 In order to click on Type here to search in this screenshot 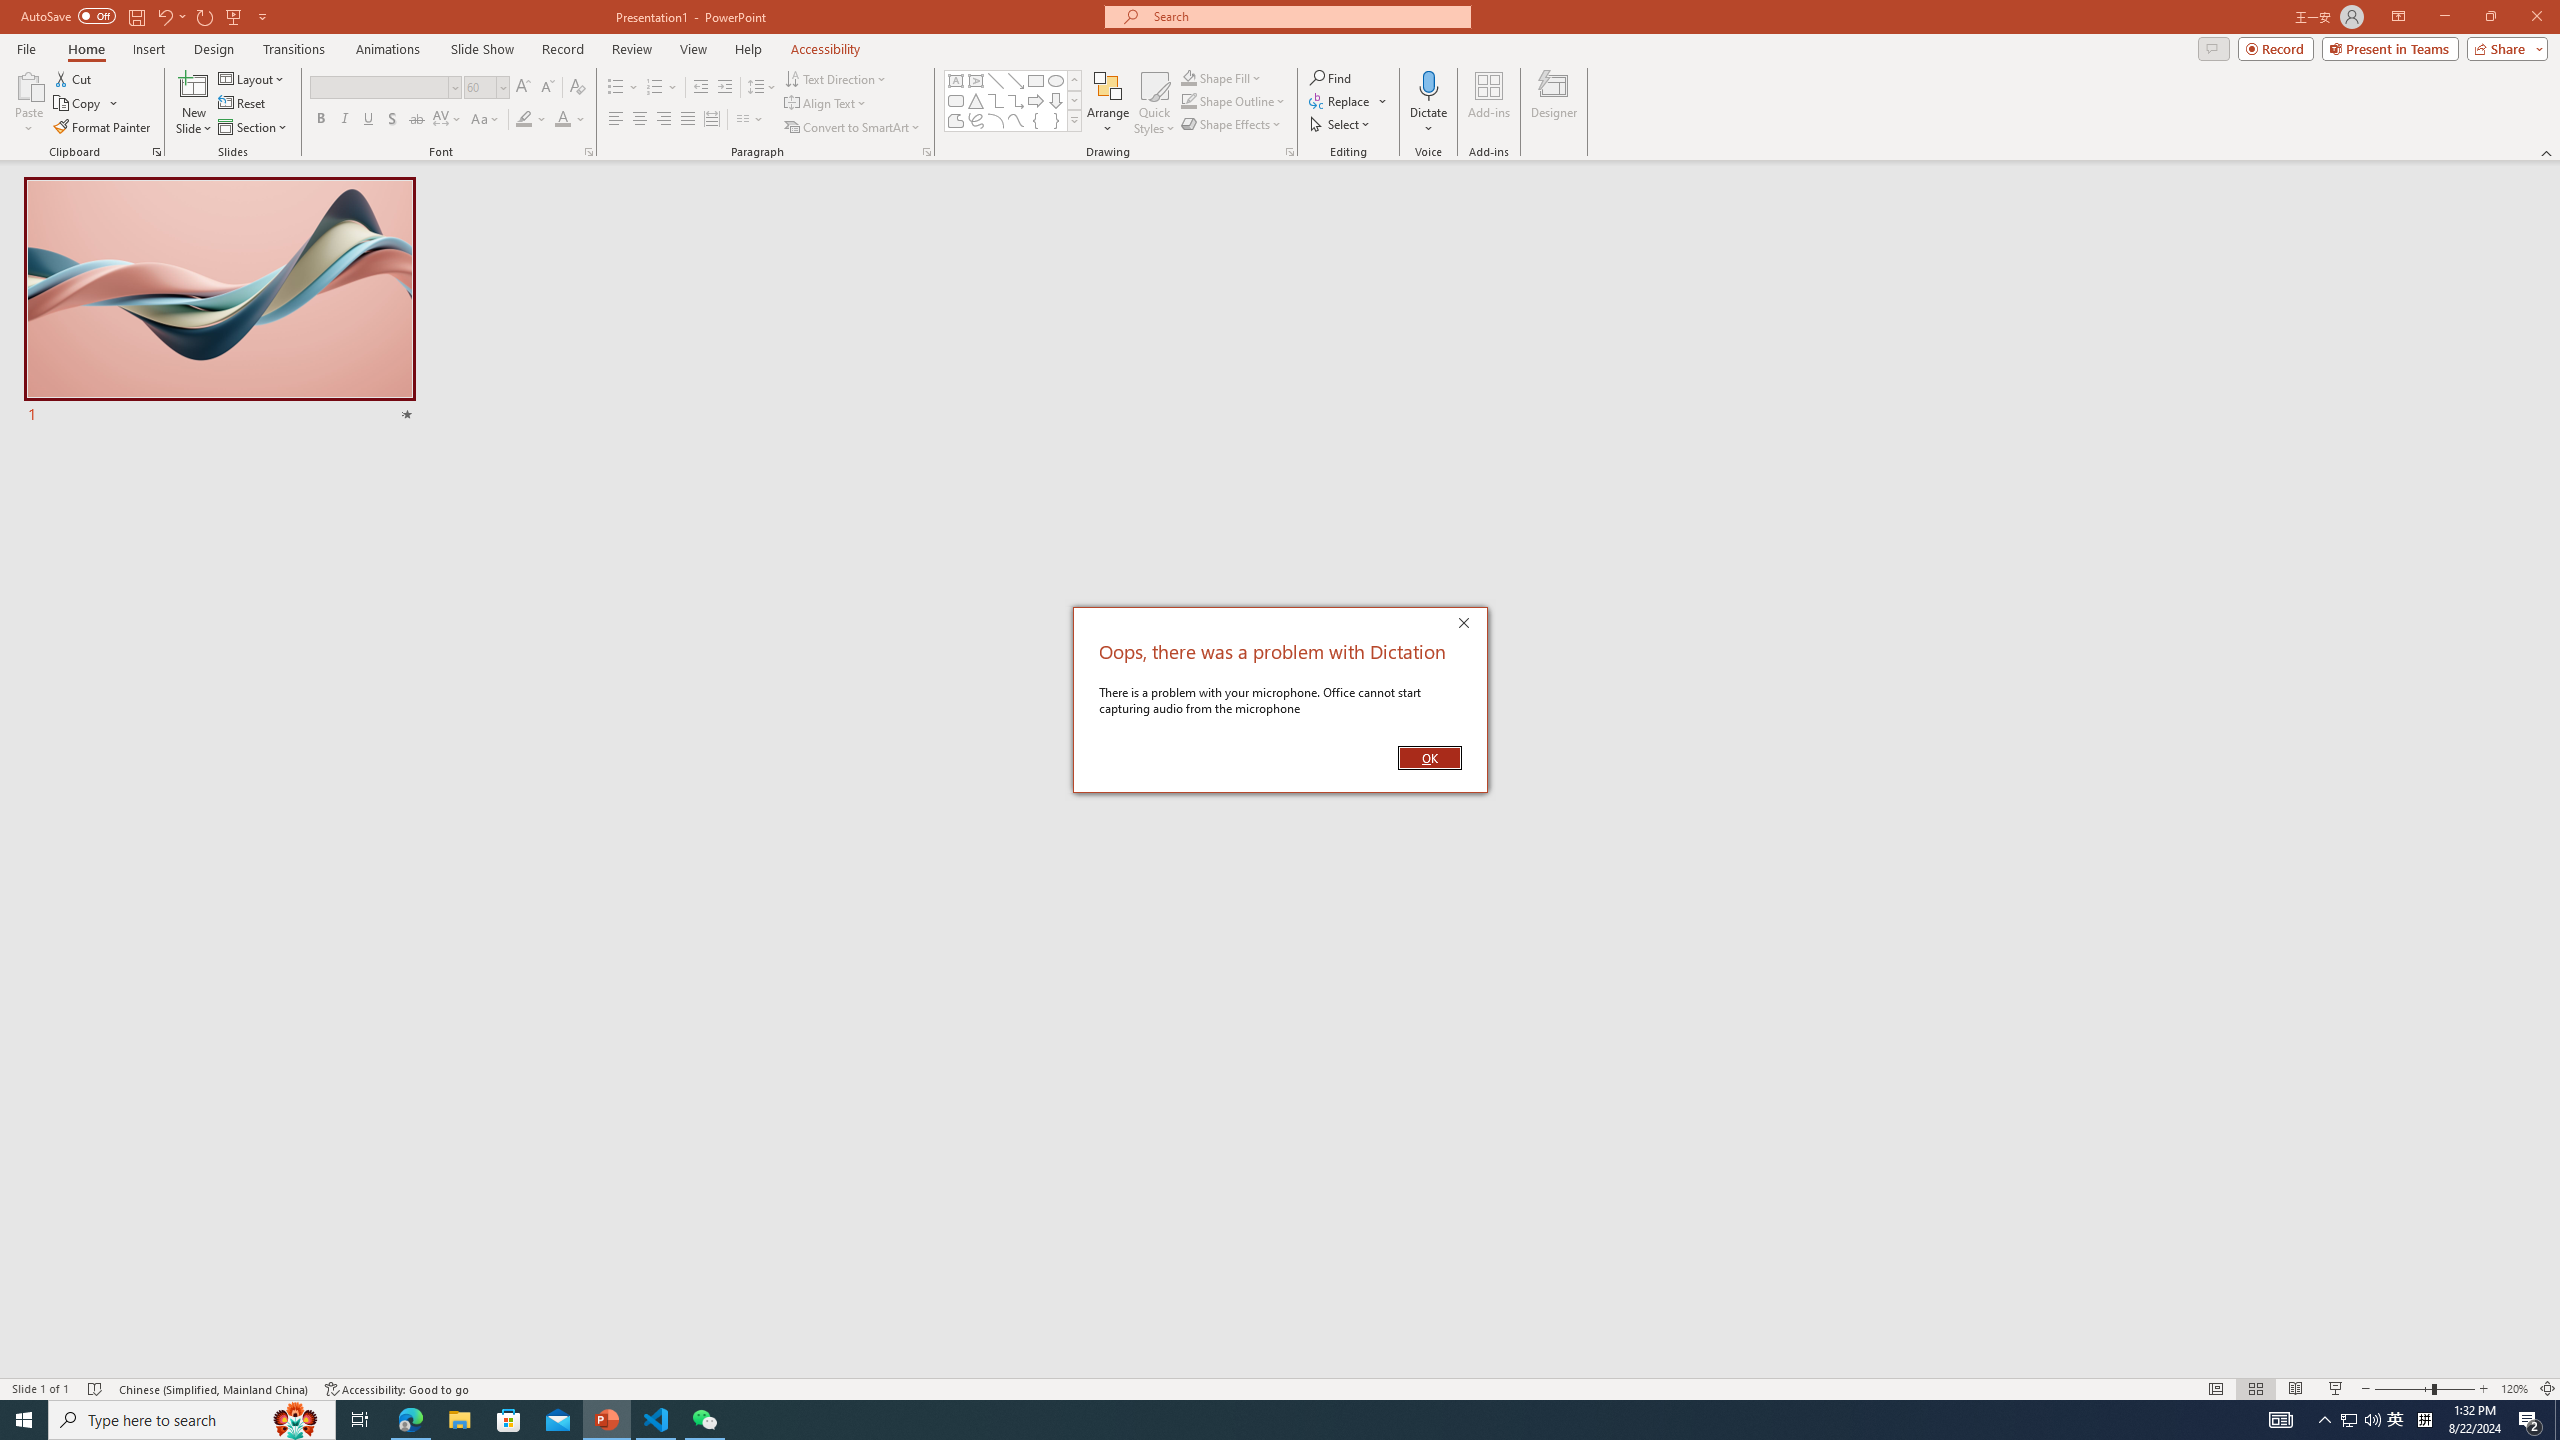, I will do `click(192, 1420)`.